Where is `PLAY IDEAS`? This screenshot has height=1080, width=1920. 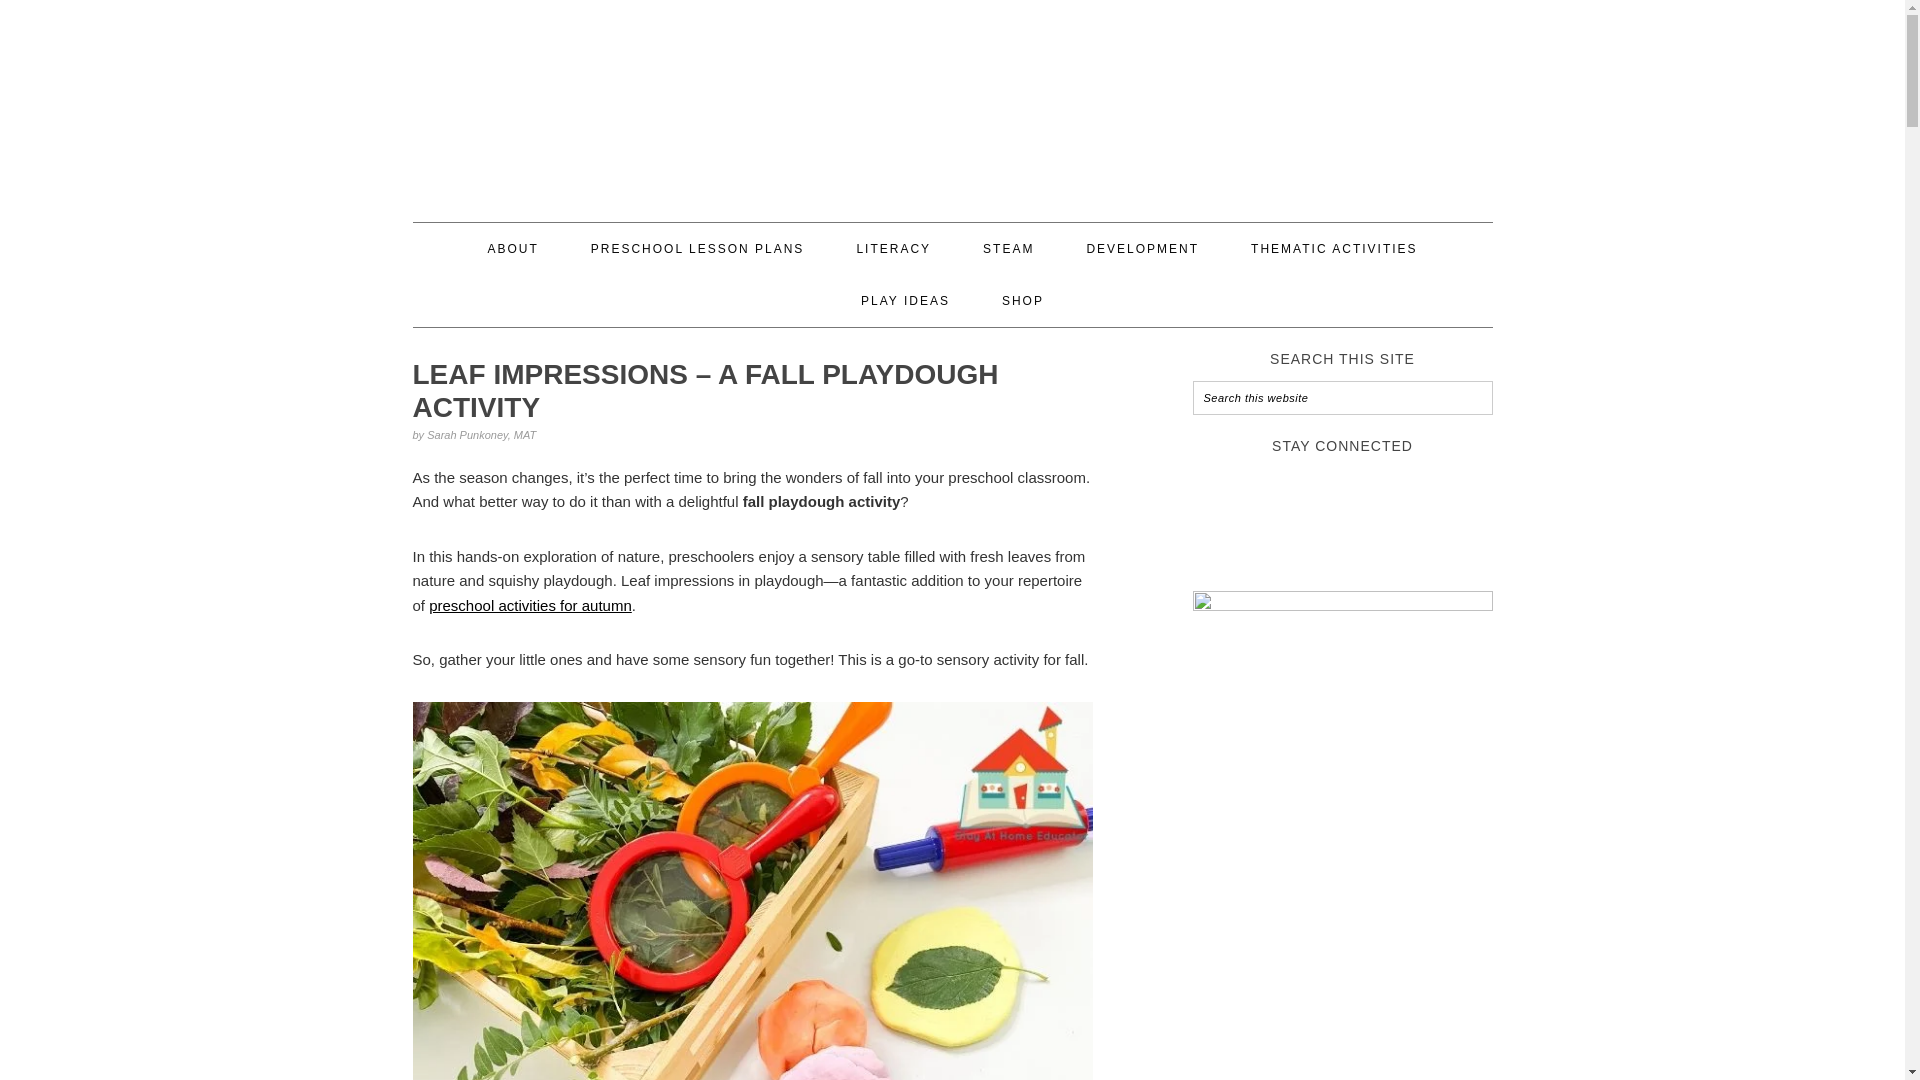
PLAY IDEAS is located at coordinates (905, 301).